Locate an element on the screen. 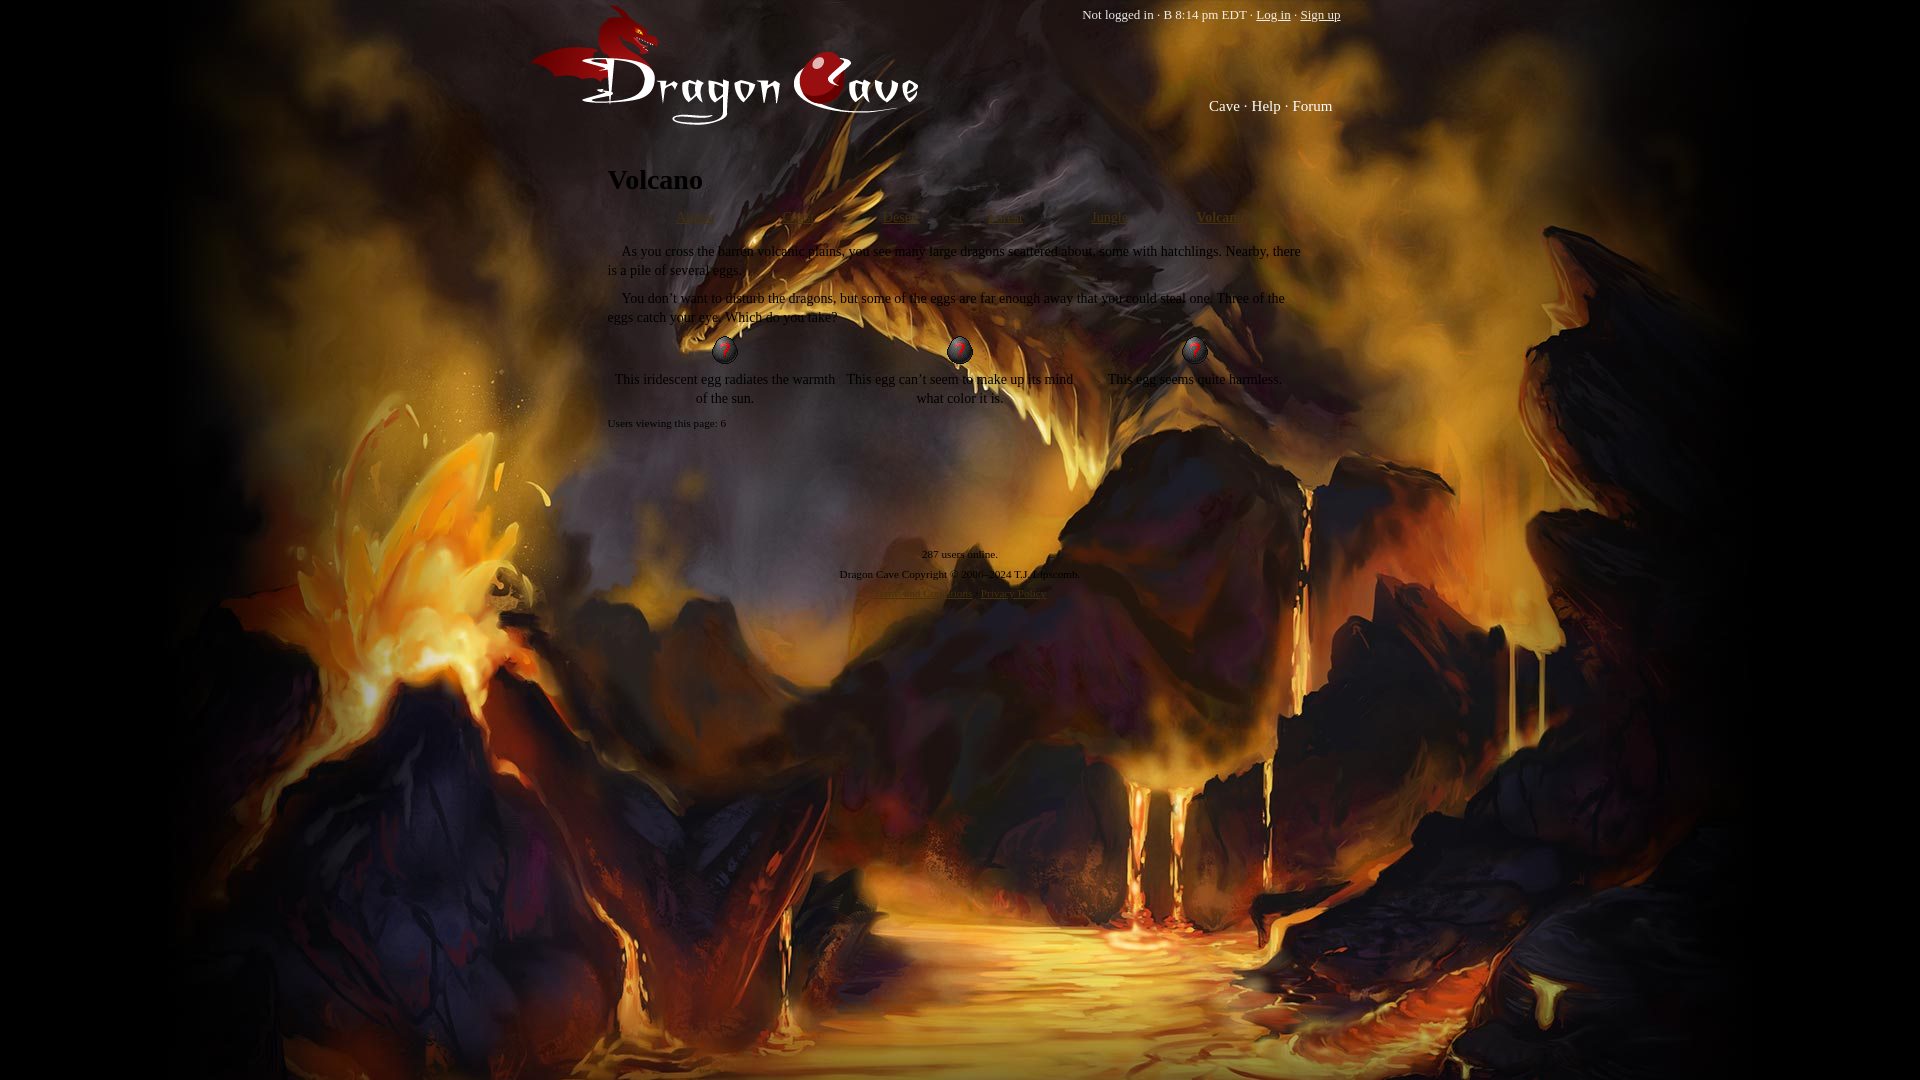 The width and height of the screenshot is (1920, 1080). Terms and Conditions is located at coordinates (923, 593).